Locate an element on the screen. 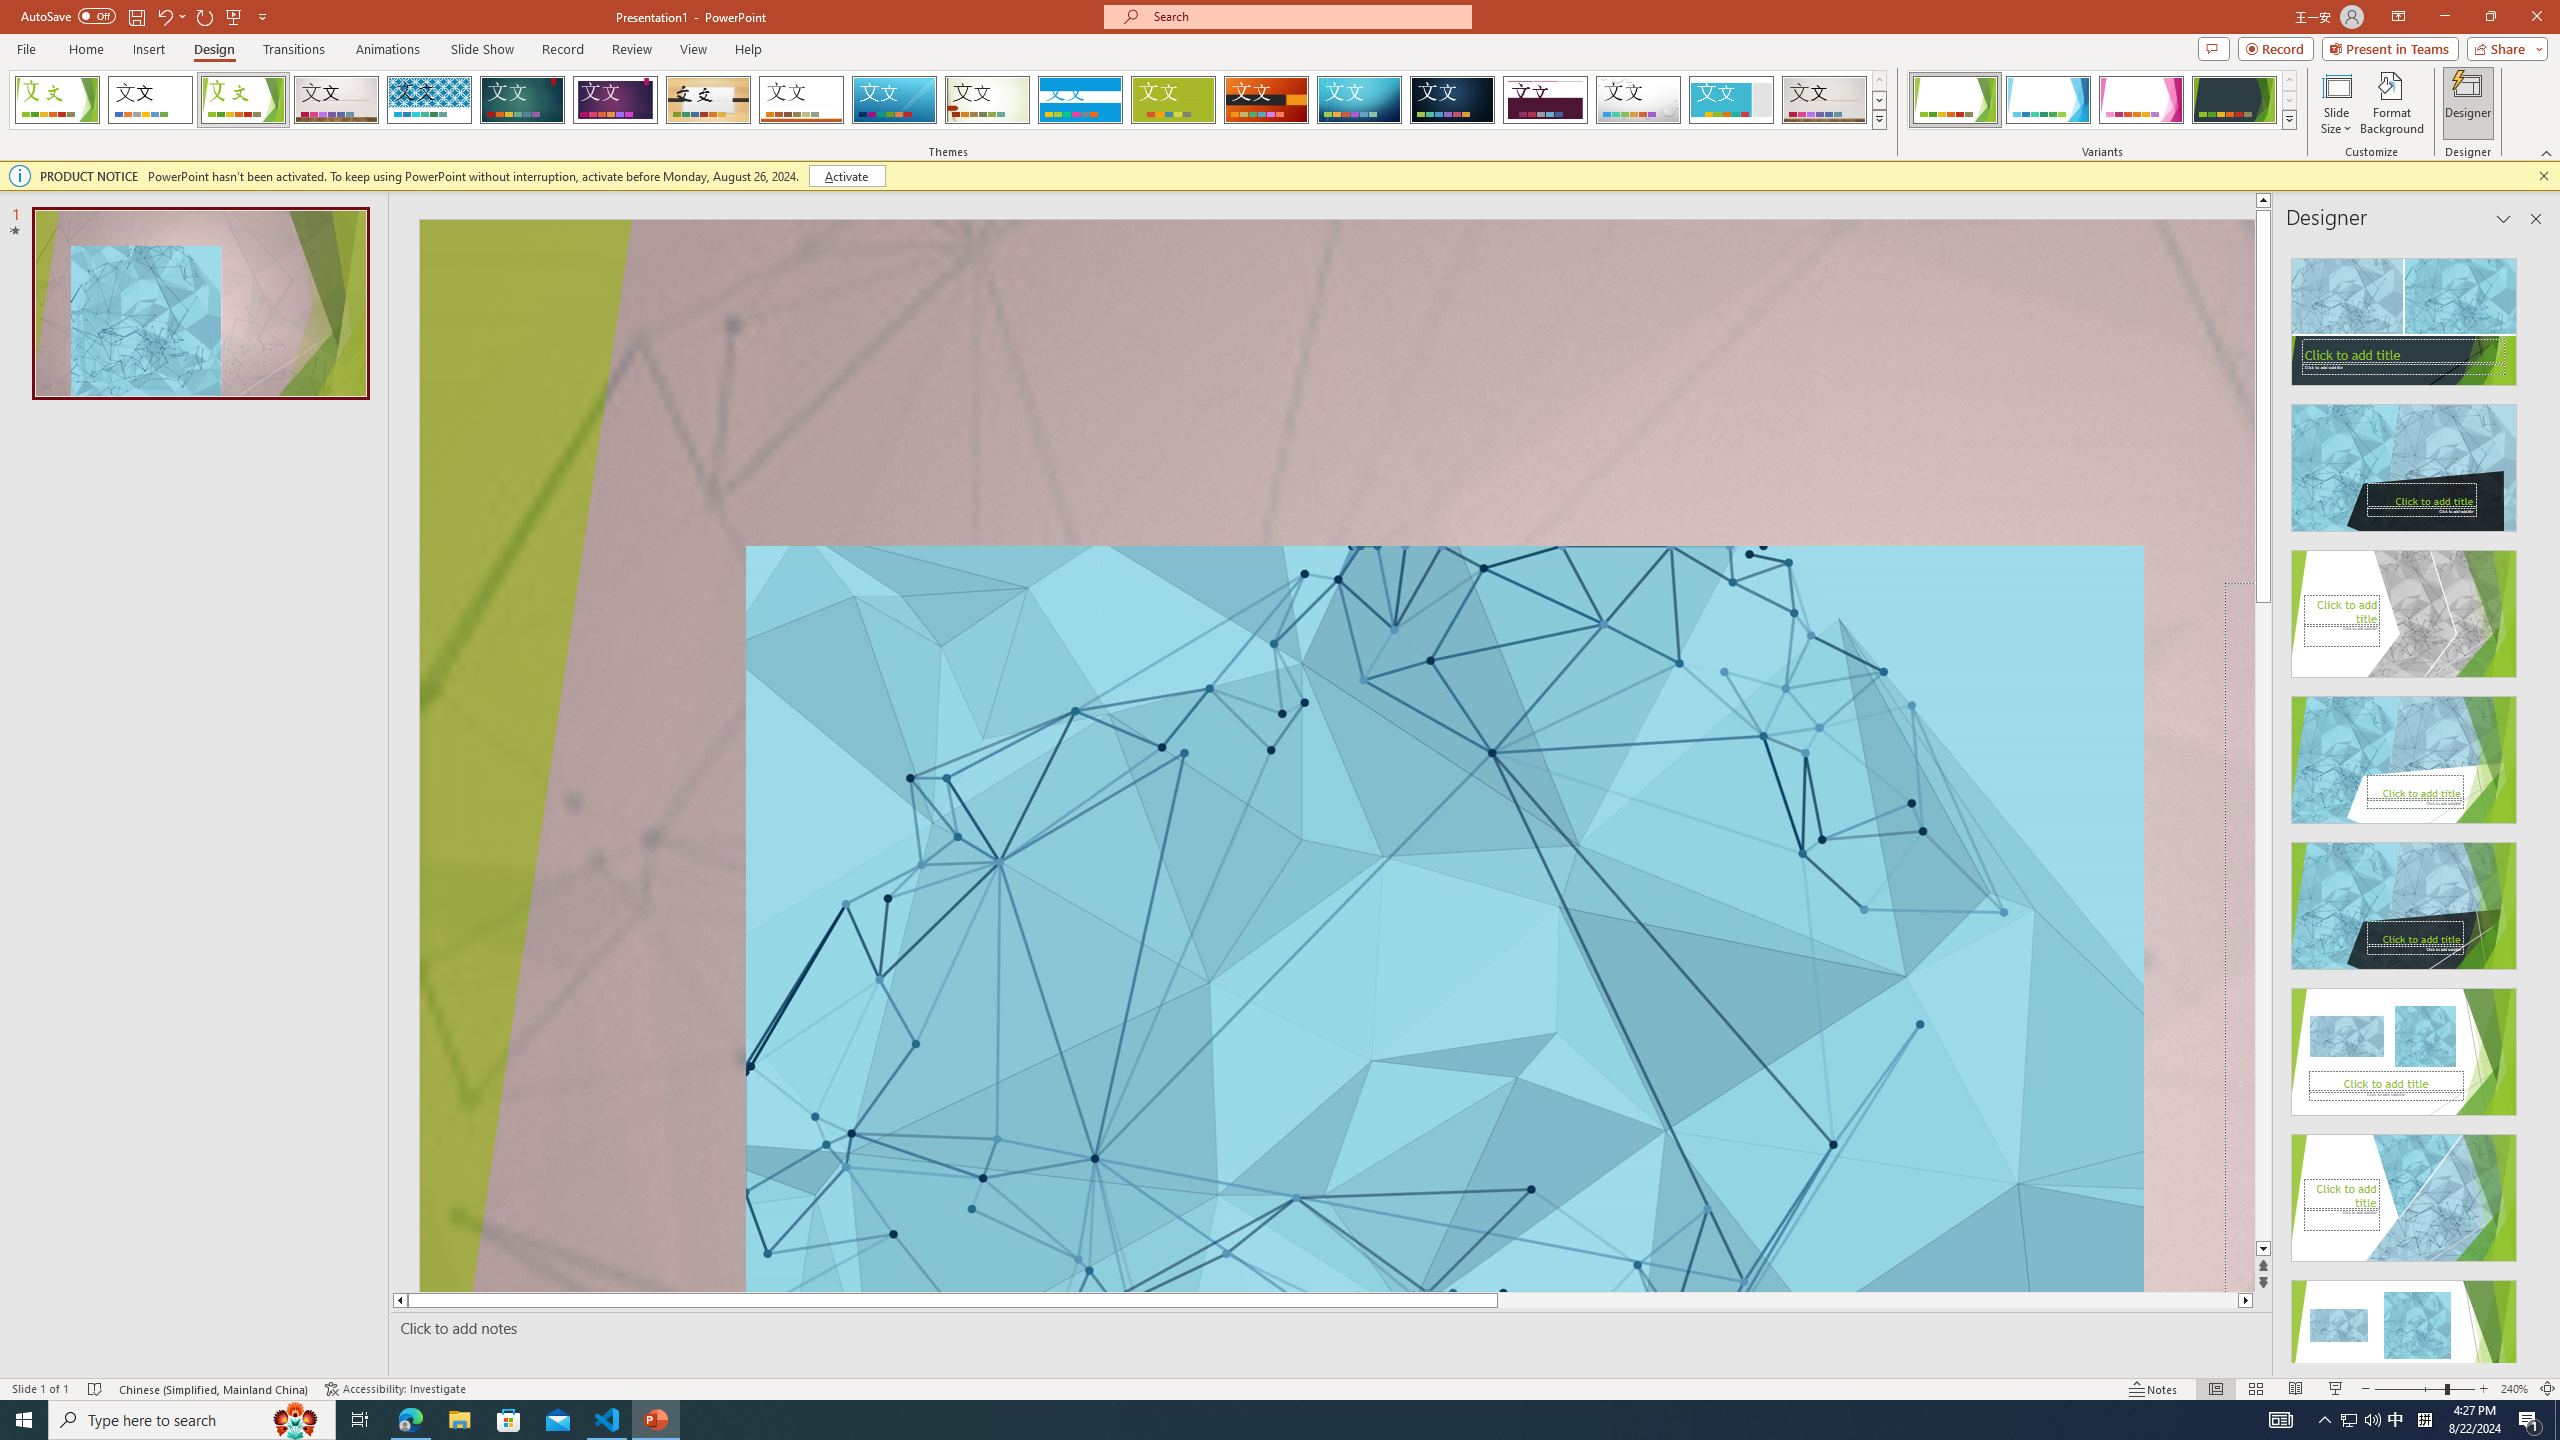 The image size is (2560, 1440). Dividend is located at coordinates (1546, 100).